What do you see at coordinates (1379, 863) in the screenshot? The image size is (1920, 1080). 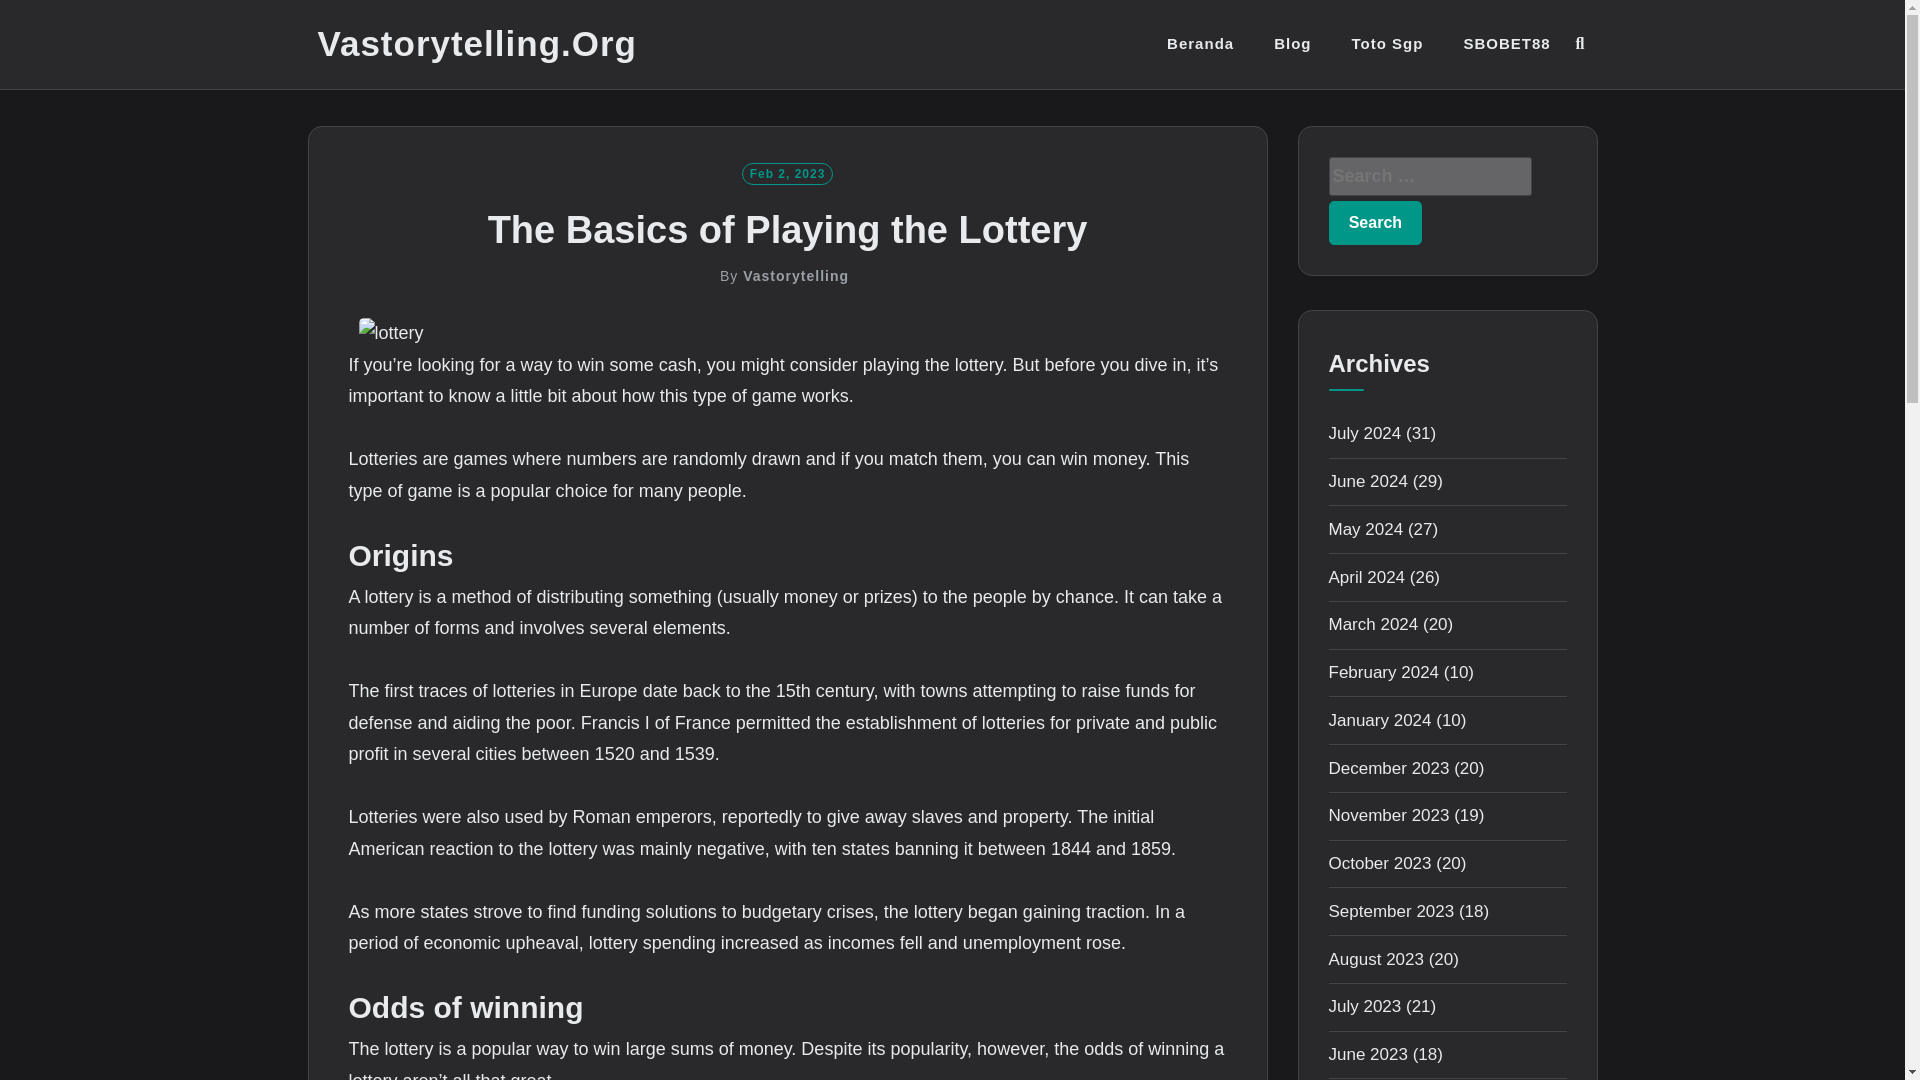 I see `October 2023` at bounding box center [1379, 863].